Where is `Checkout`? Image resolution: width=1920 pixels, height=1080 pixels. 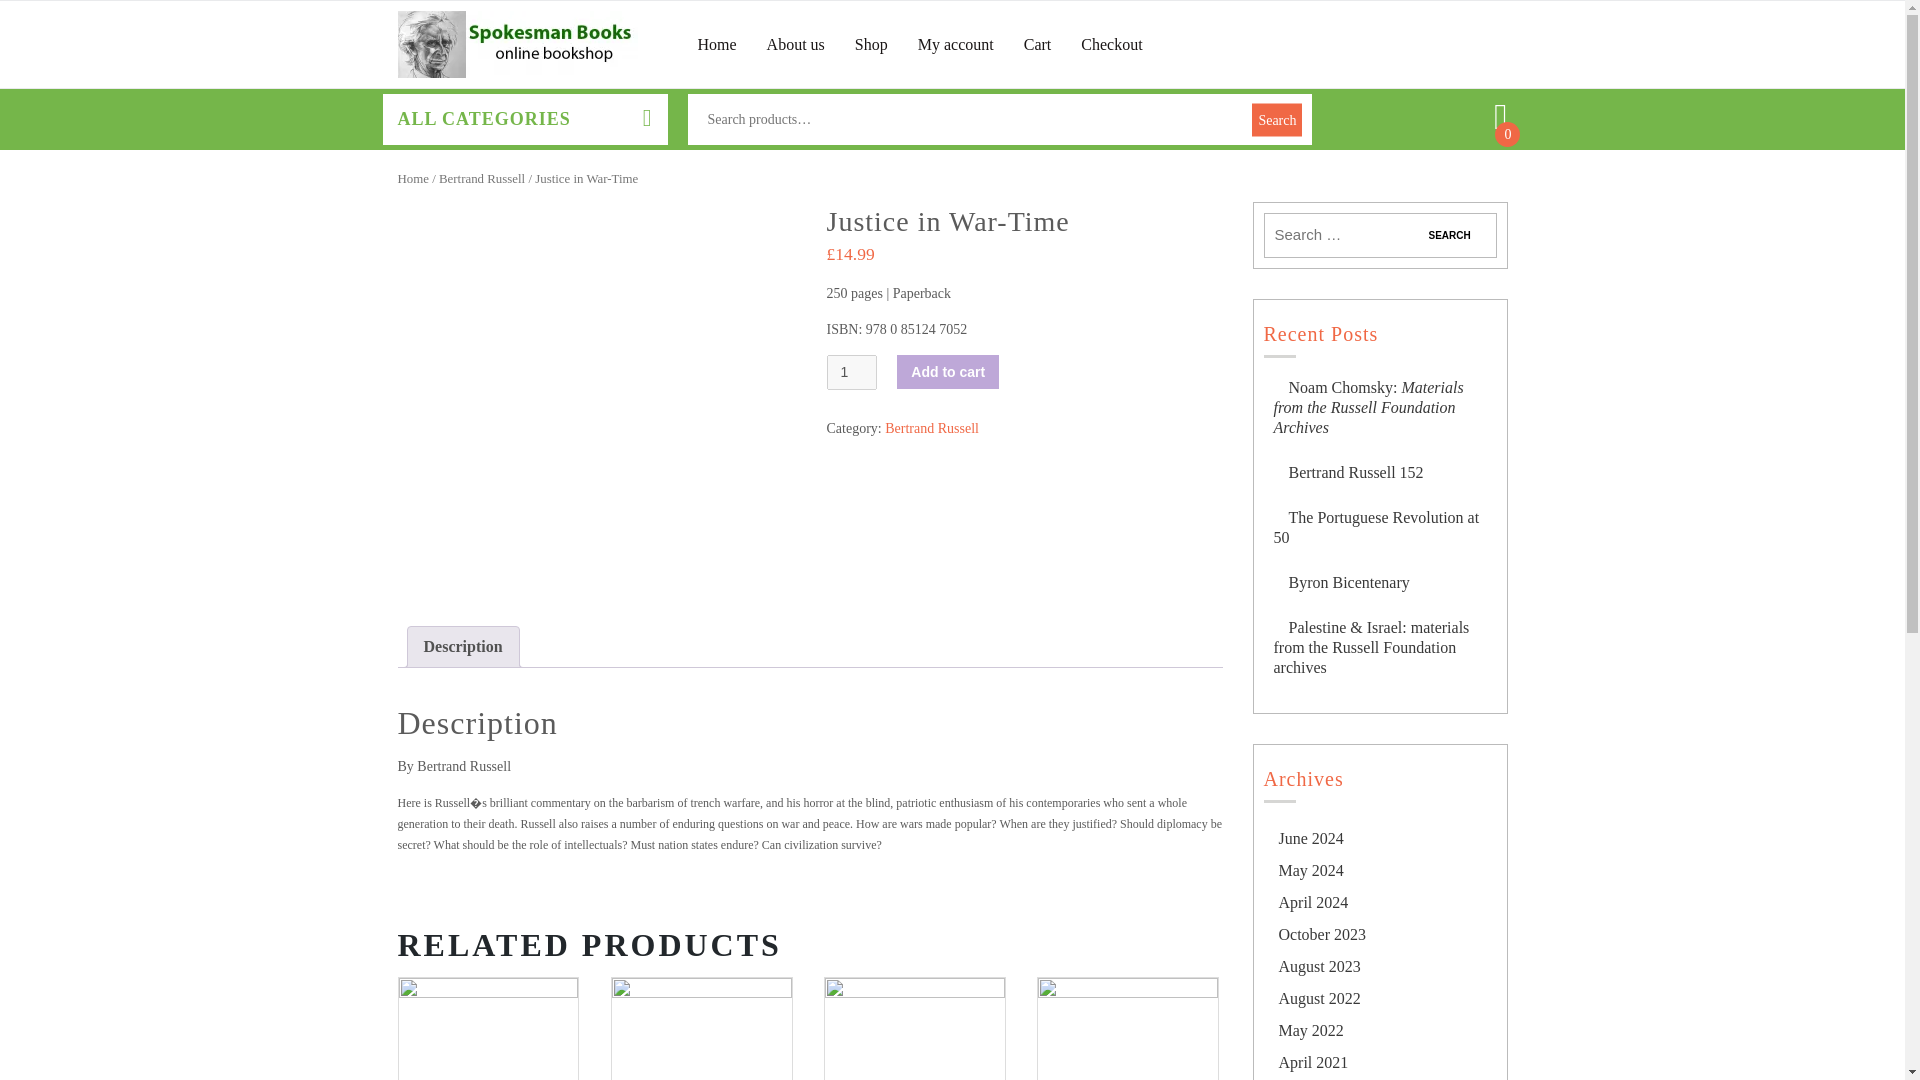 Checkout is located at coordinates (1111, 44).